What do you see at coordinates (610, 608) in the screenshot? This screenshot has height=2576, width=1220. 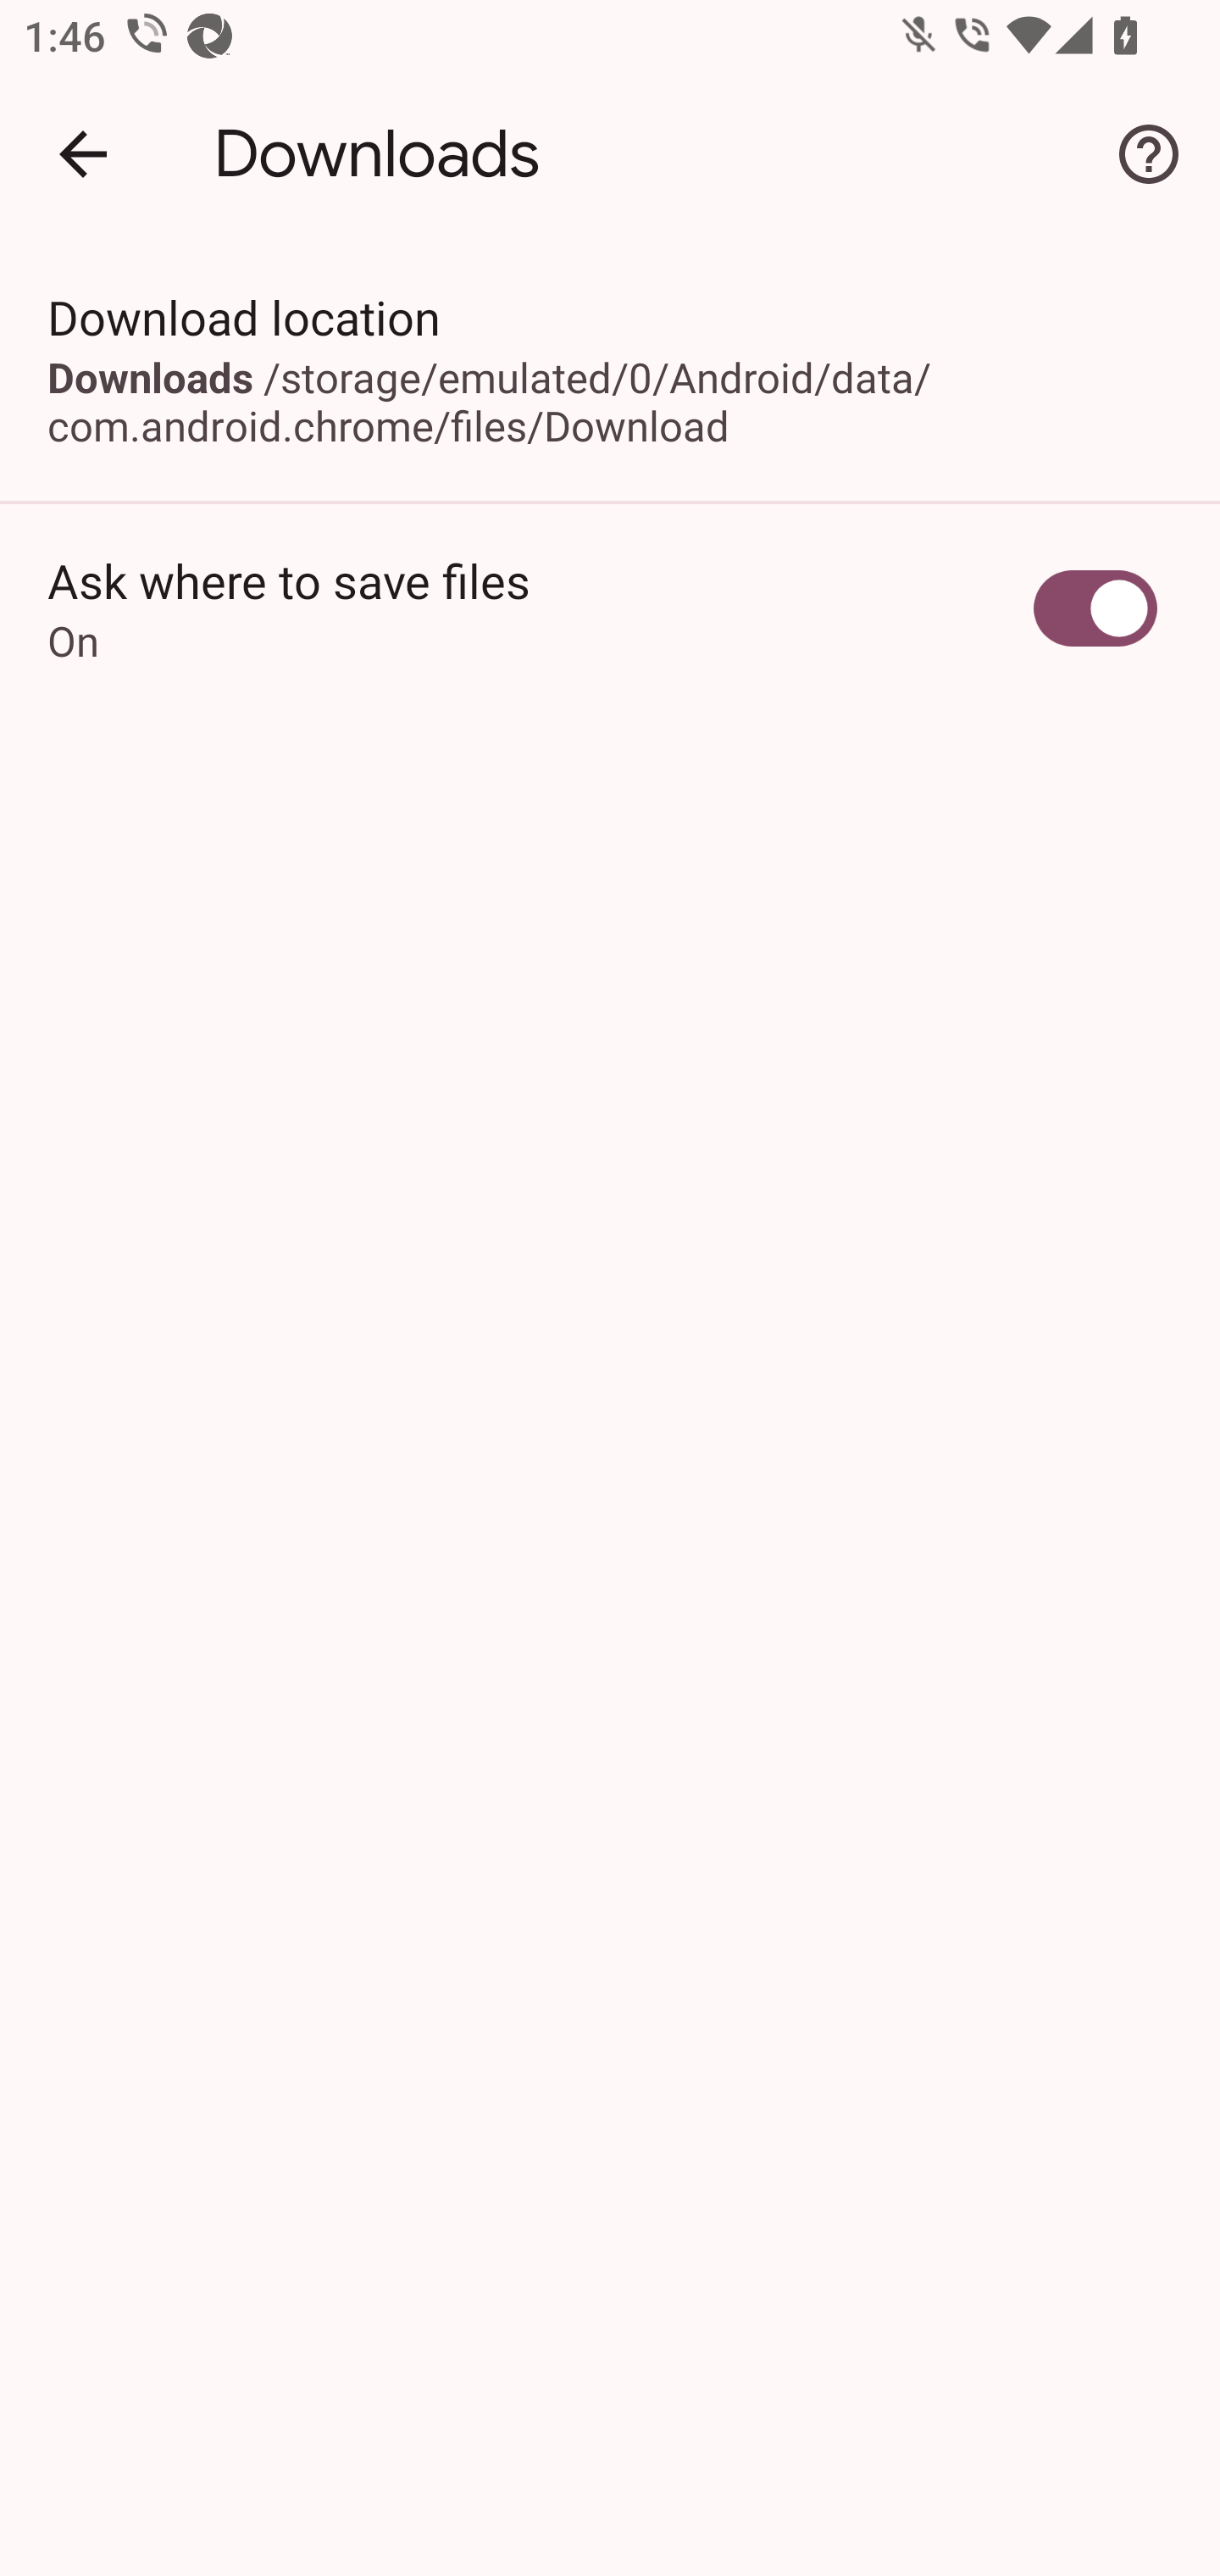 I see `Ask where to save files On` at bounding box center [610, 608].